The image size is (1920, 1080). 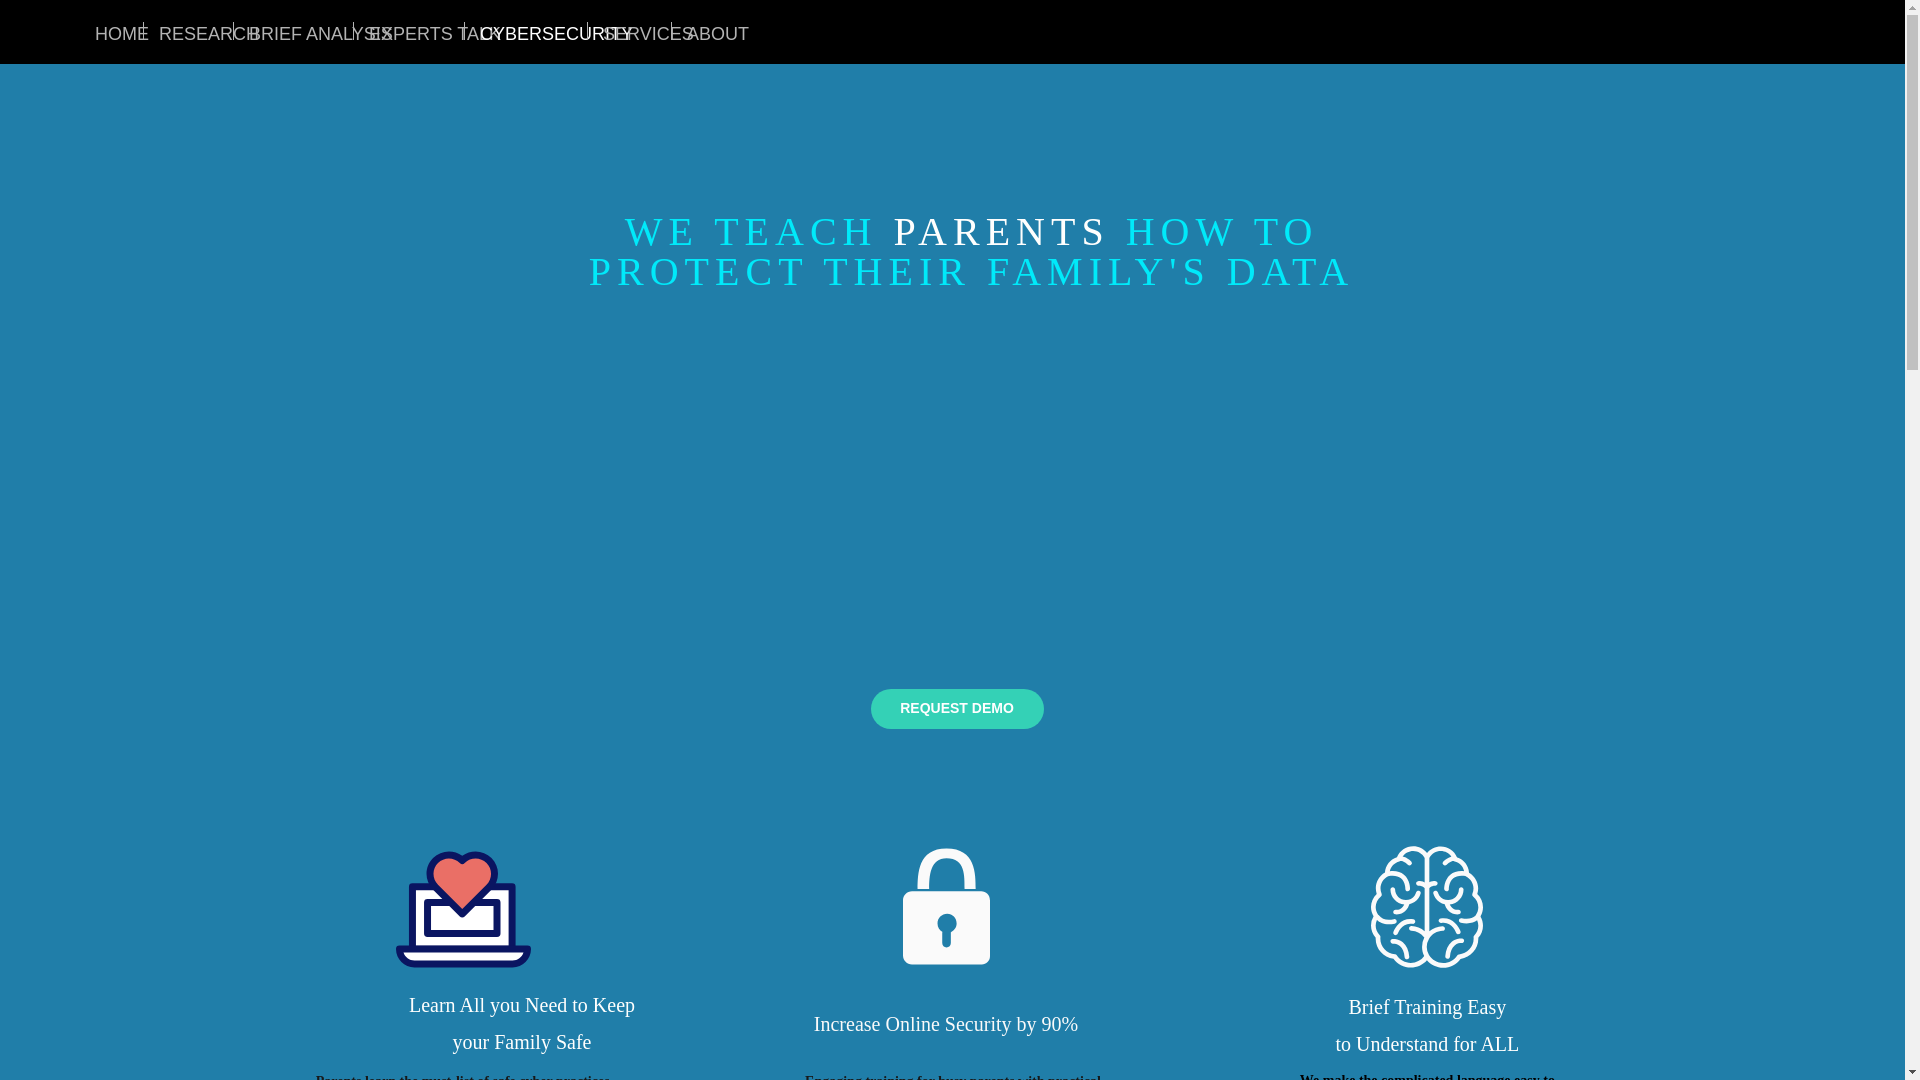 What do you see at coordinates (526, 30) in the screenshot?
I see `CYBERSECURITY` at bounding box center [526, 30].